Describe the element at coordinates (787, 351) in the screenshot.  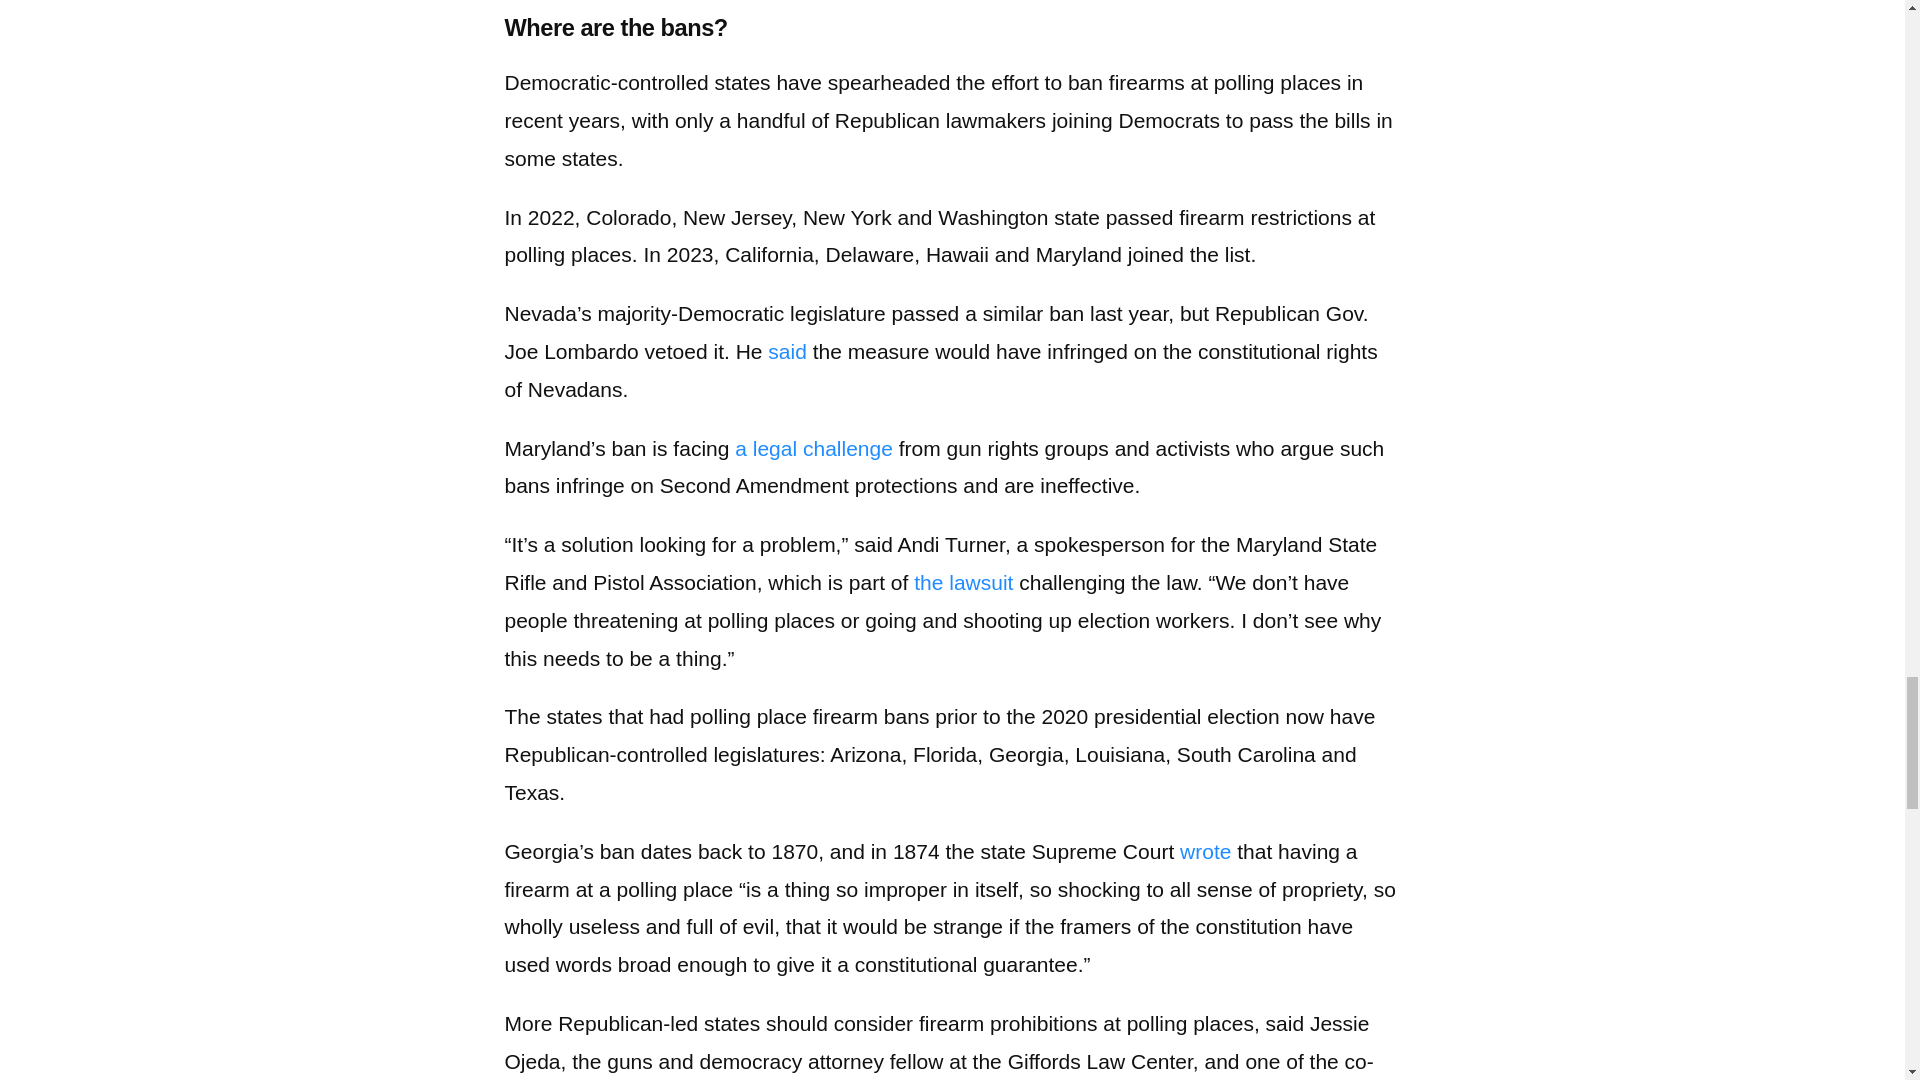
I see `said` at that location.